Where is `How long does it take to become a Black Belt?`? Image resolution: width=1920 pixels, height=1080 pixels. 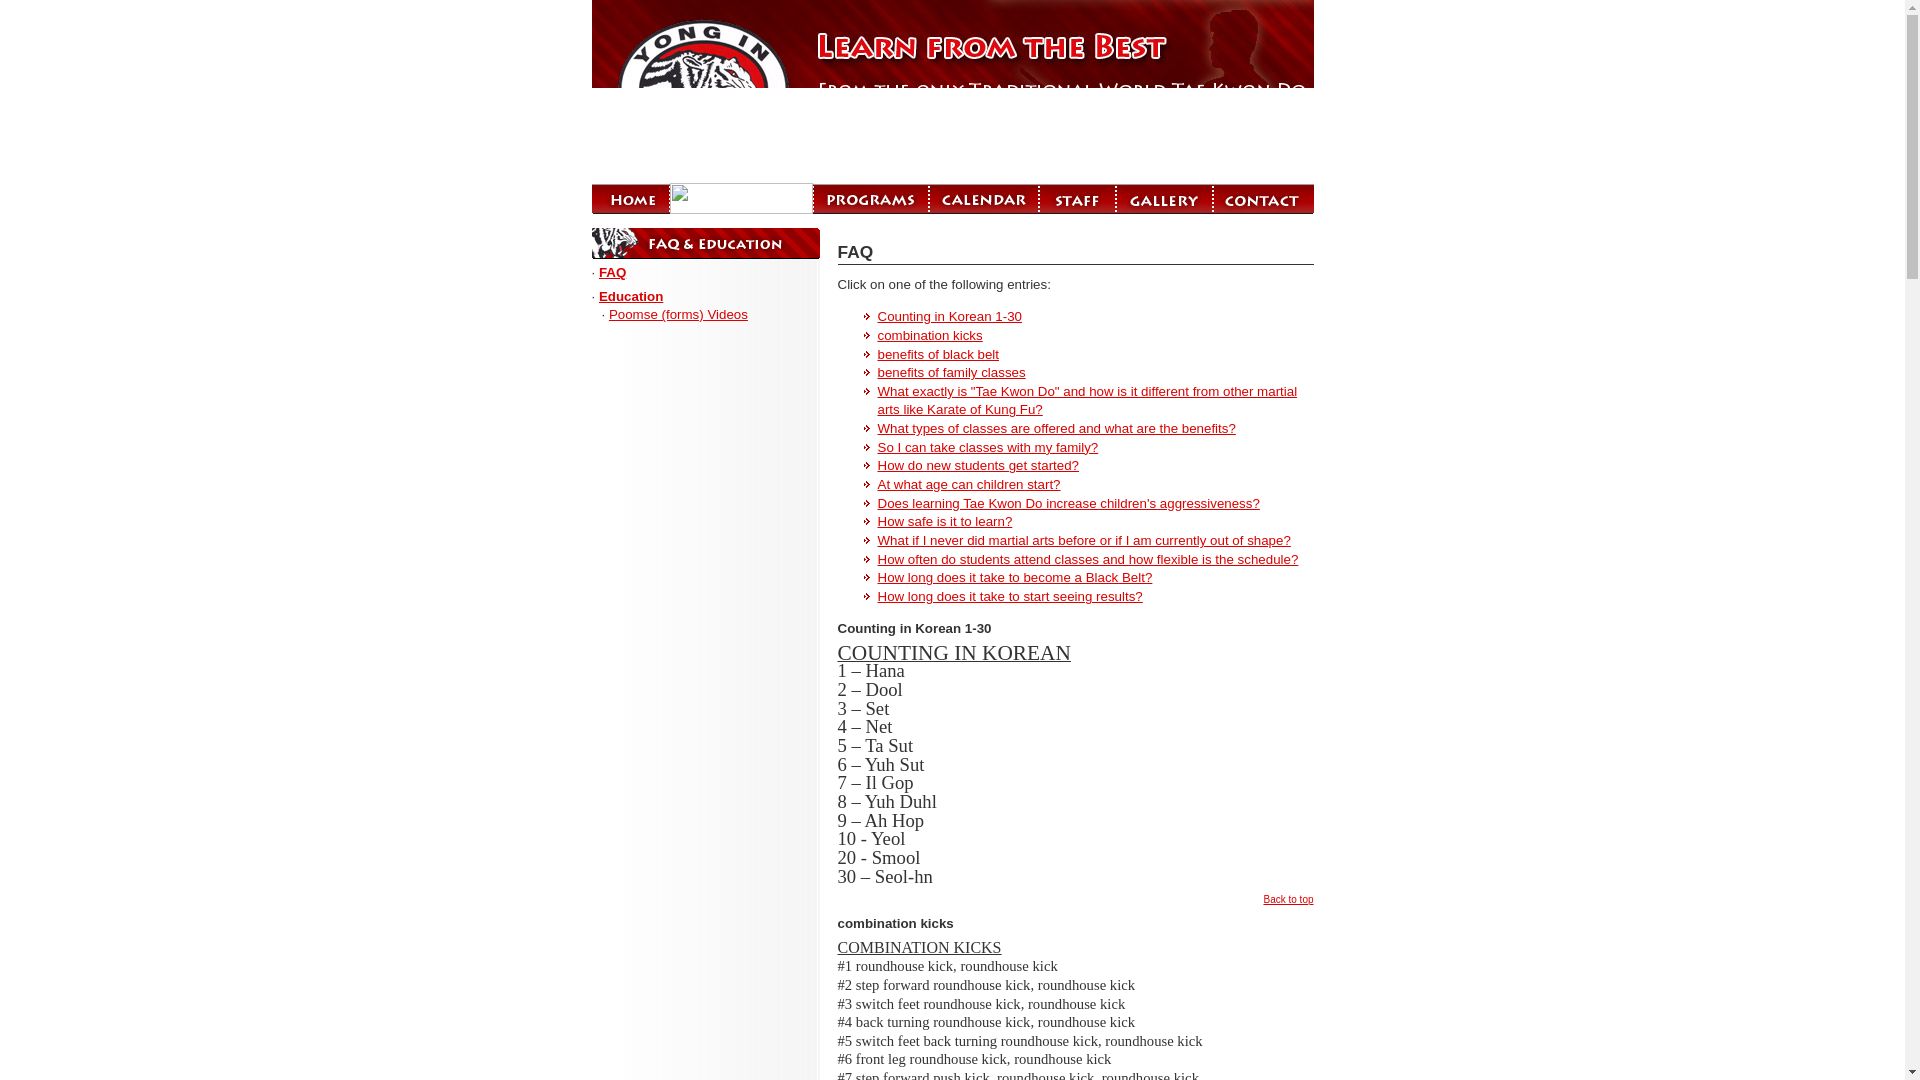
How long does it take to become a Black Belt? is located at coordinates (1015, 578).